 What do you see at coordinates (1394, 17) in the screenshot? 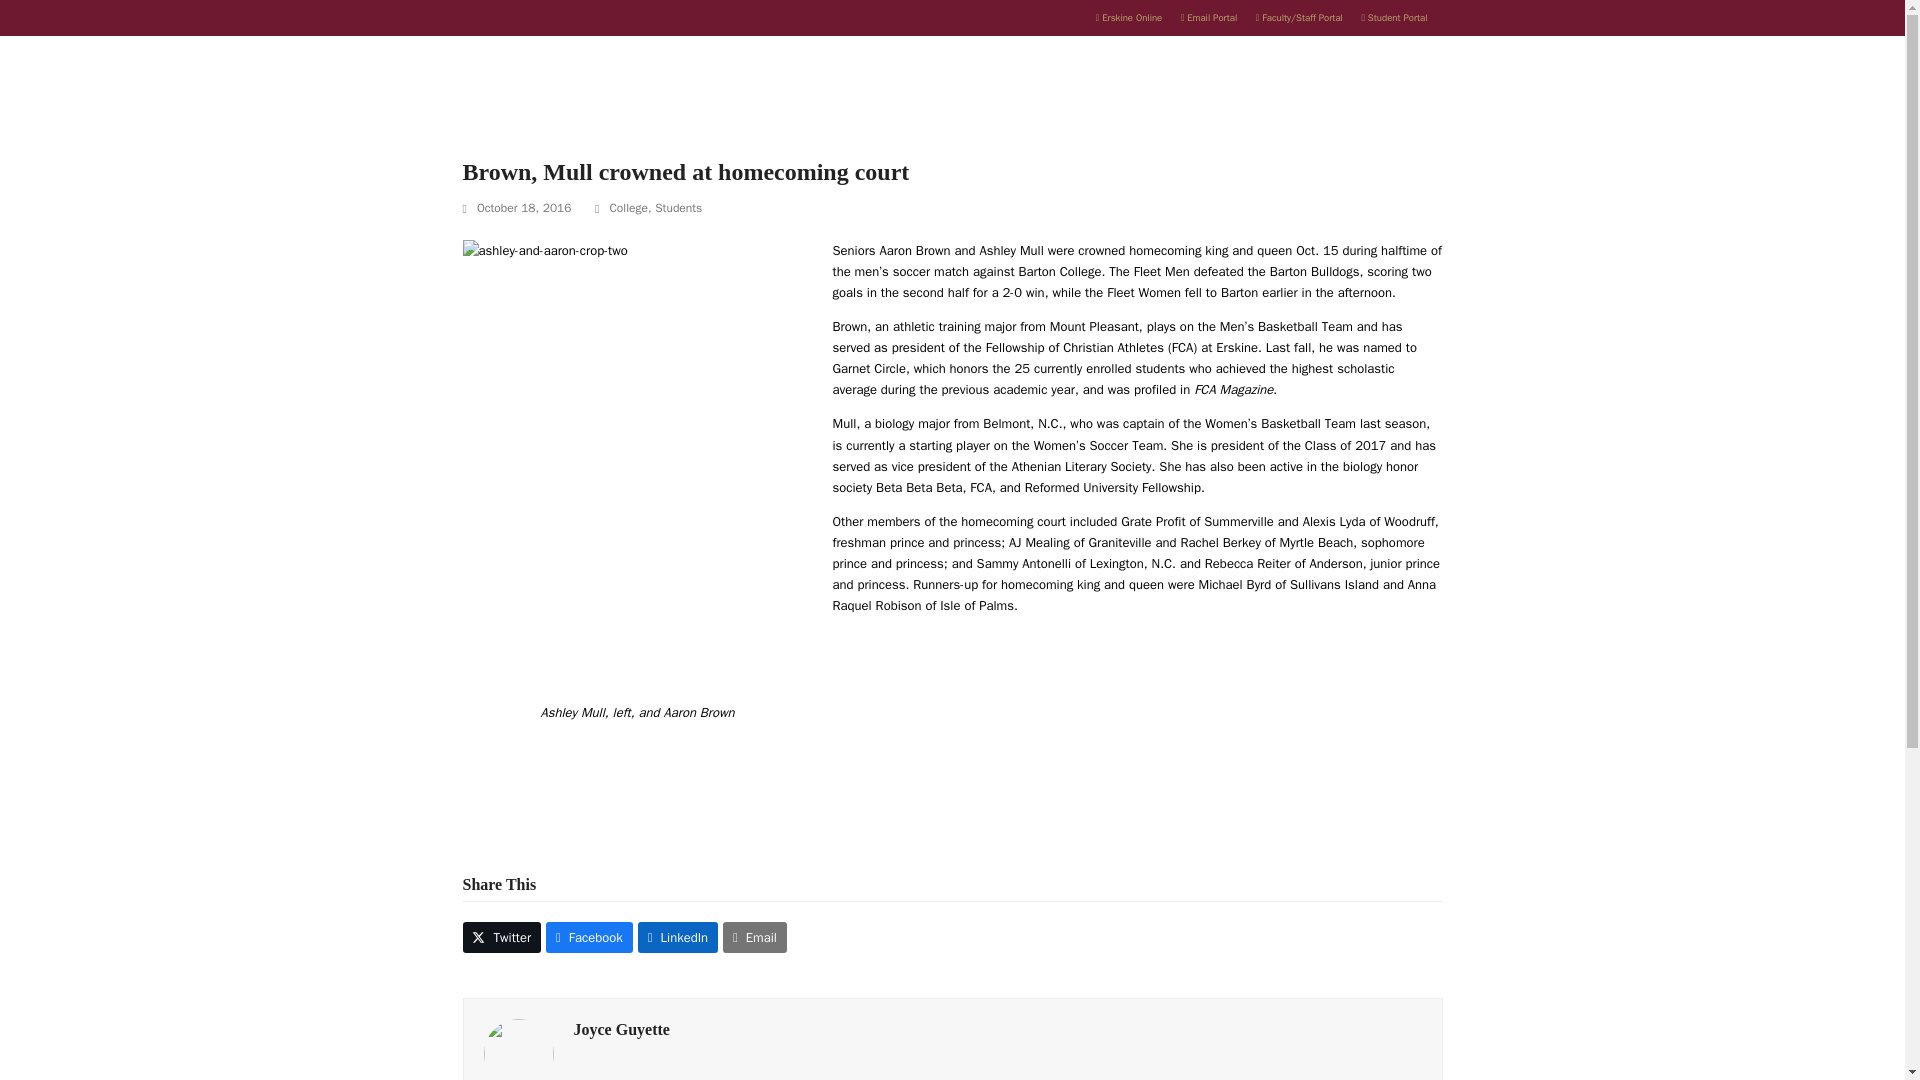
I see `Student Portal` at bounding box center [1394, 17].